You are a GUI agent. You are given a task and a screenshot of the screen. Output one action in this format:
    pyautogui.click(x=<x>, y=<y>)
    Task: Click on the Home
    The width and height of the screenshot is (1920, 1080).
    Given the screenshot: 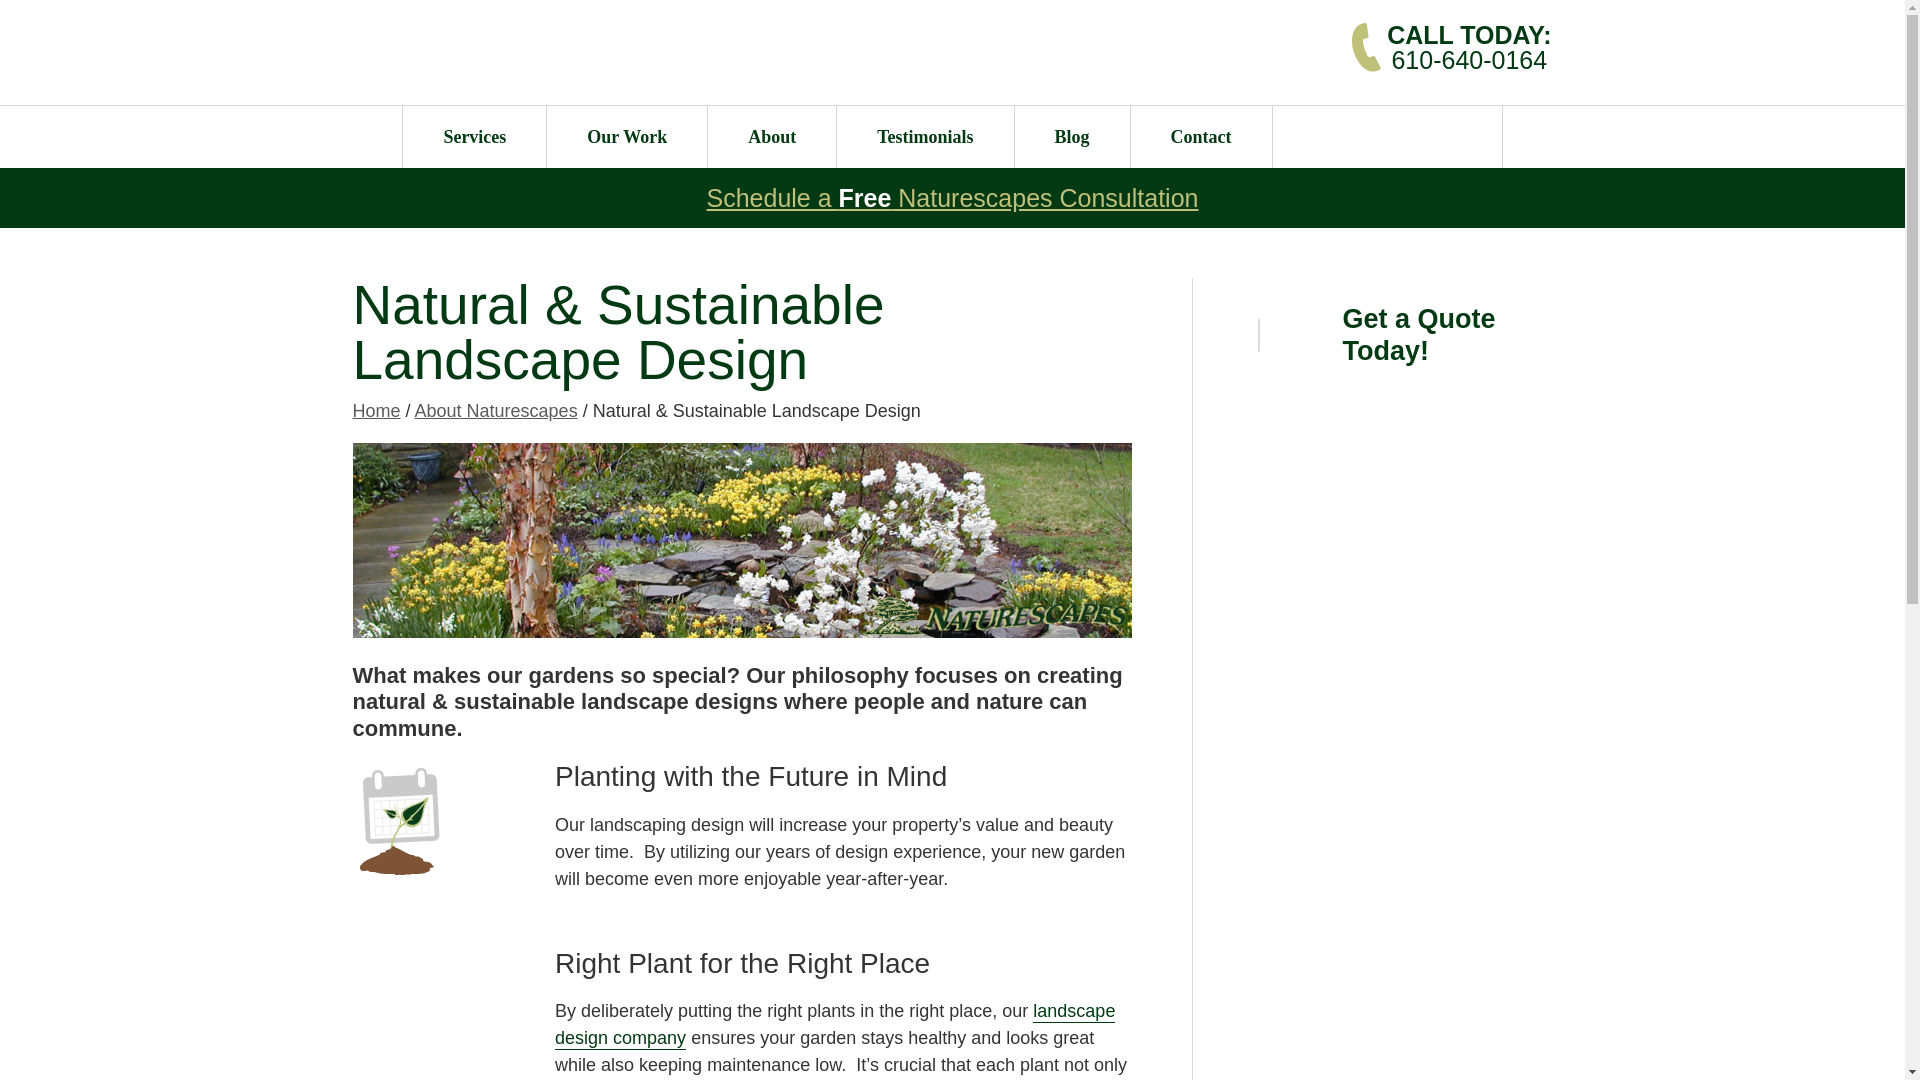 What is the action you would take?
    pyautogui.click(x=1468, y=46)
    